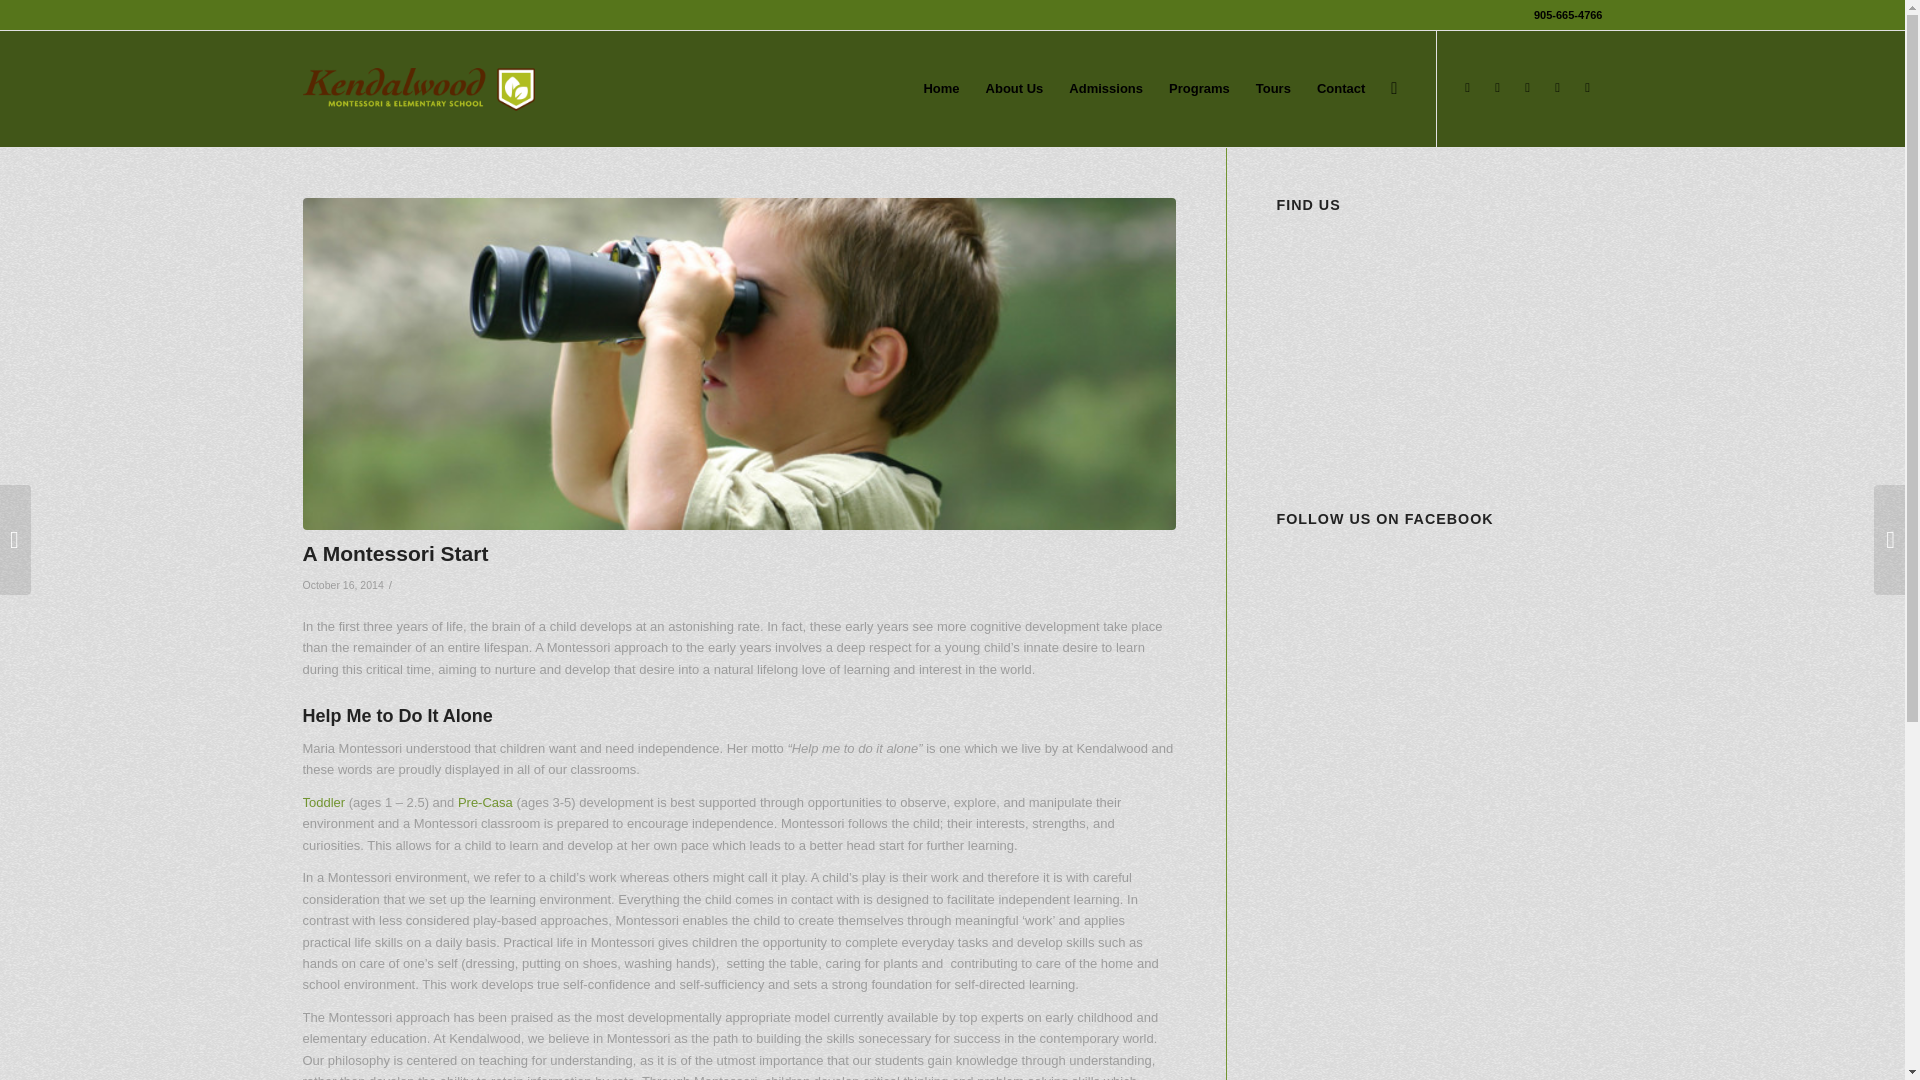  I want to click on Programs, so click(485, 802).